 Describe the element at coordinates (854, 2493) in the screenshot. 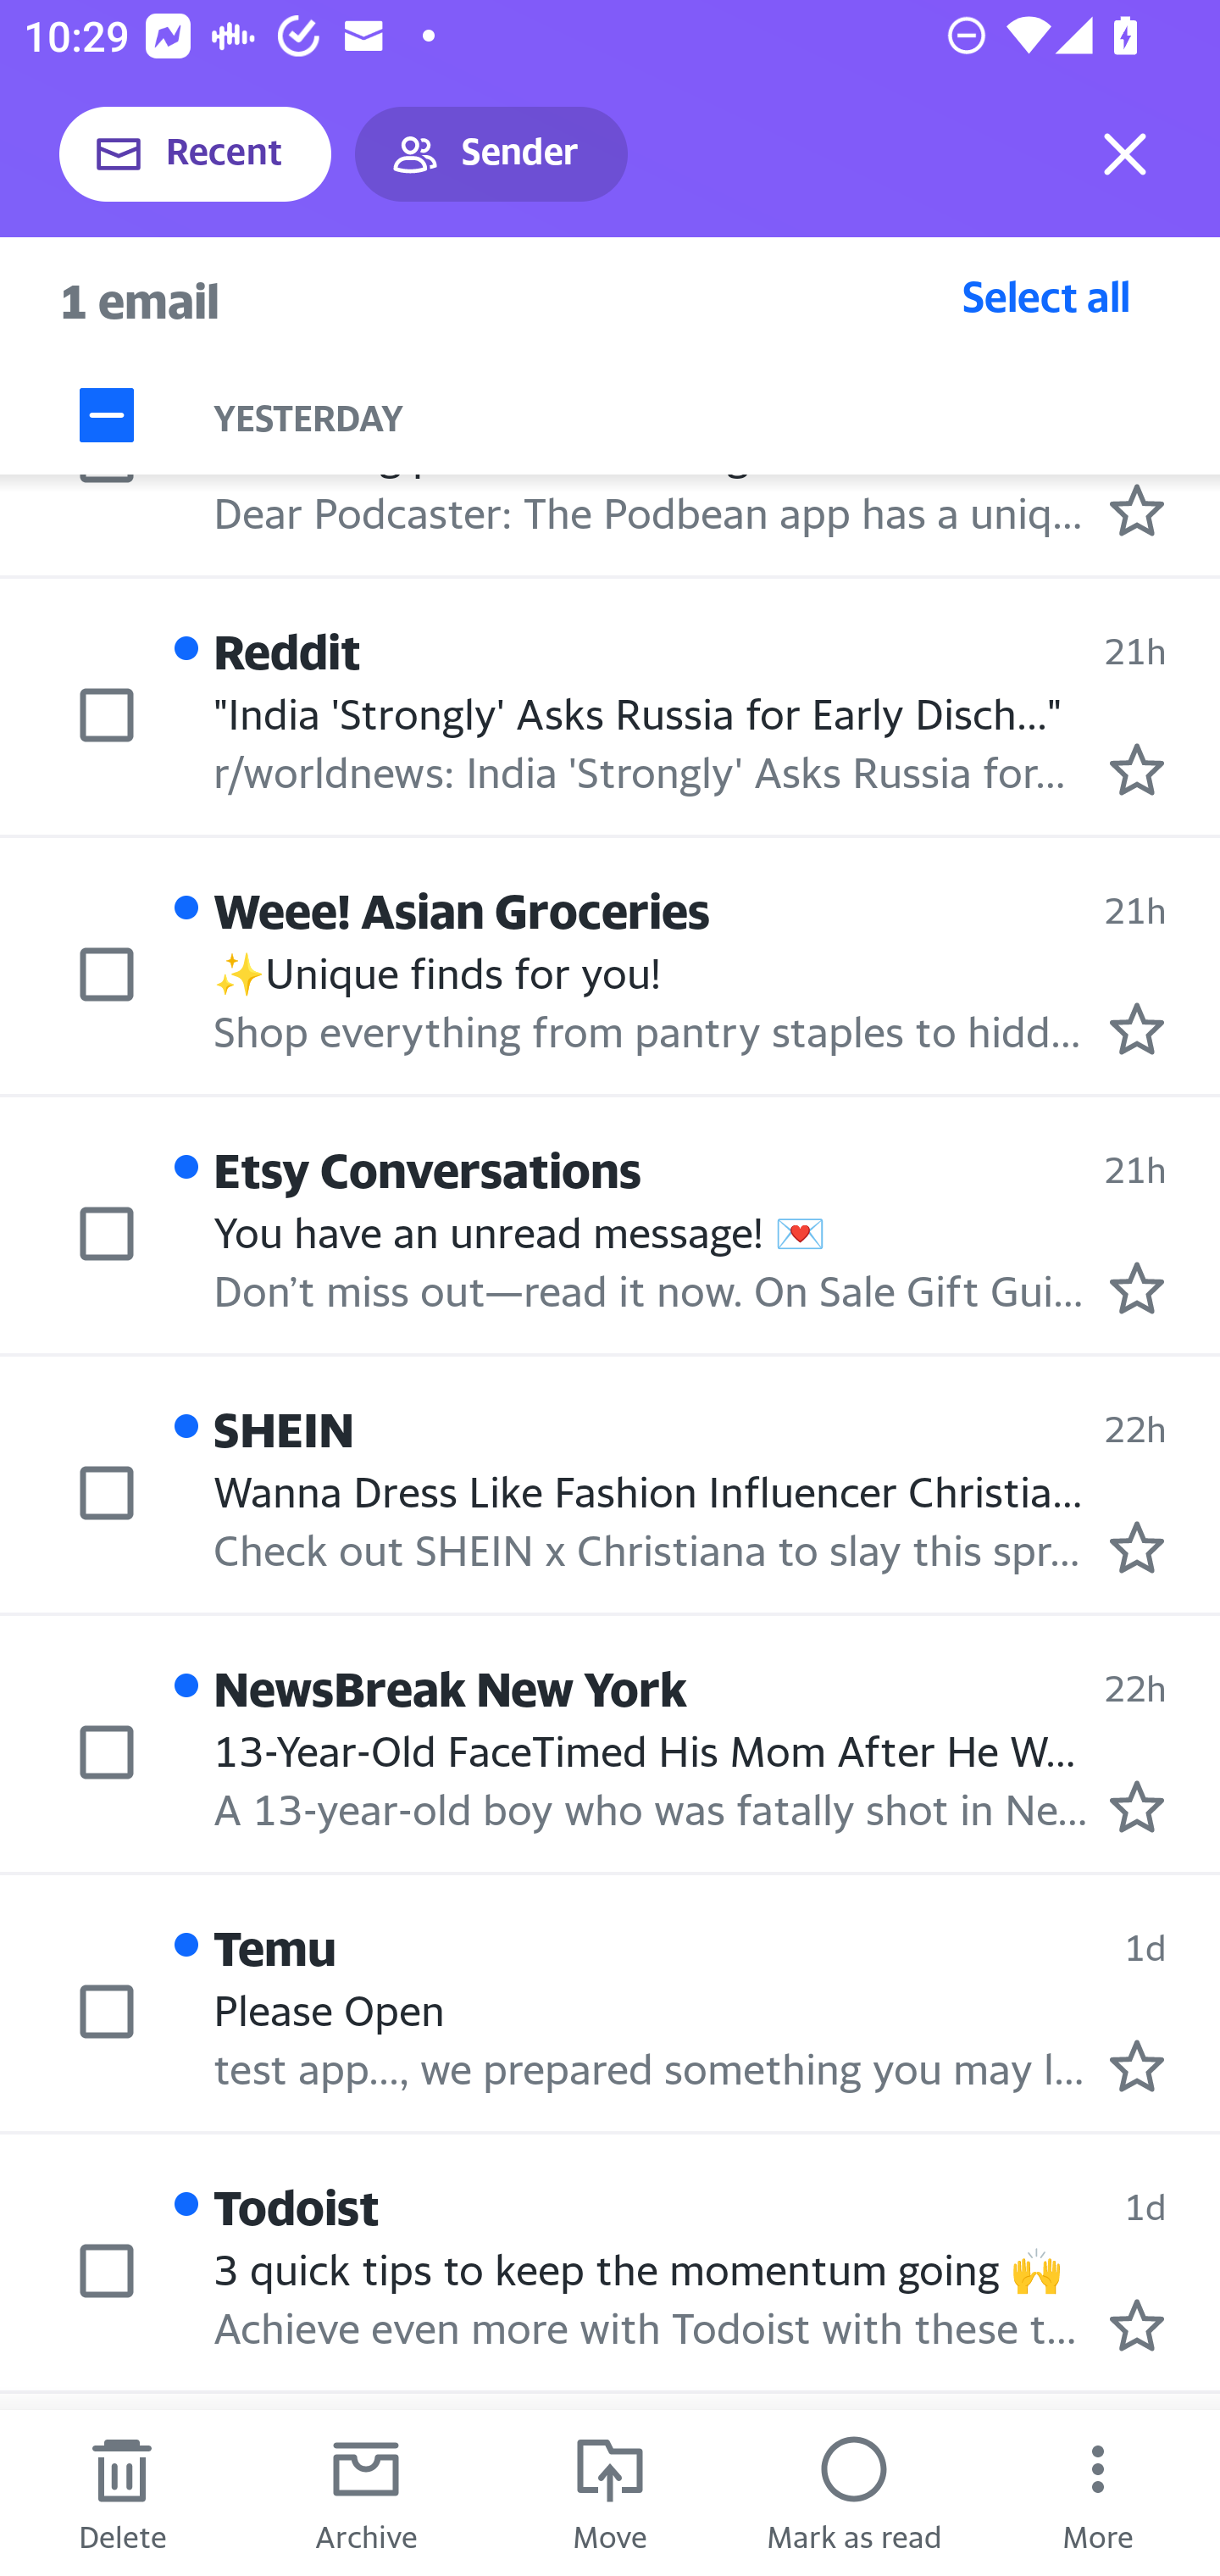

I see `Mark as read` at that location.